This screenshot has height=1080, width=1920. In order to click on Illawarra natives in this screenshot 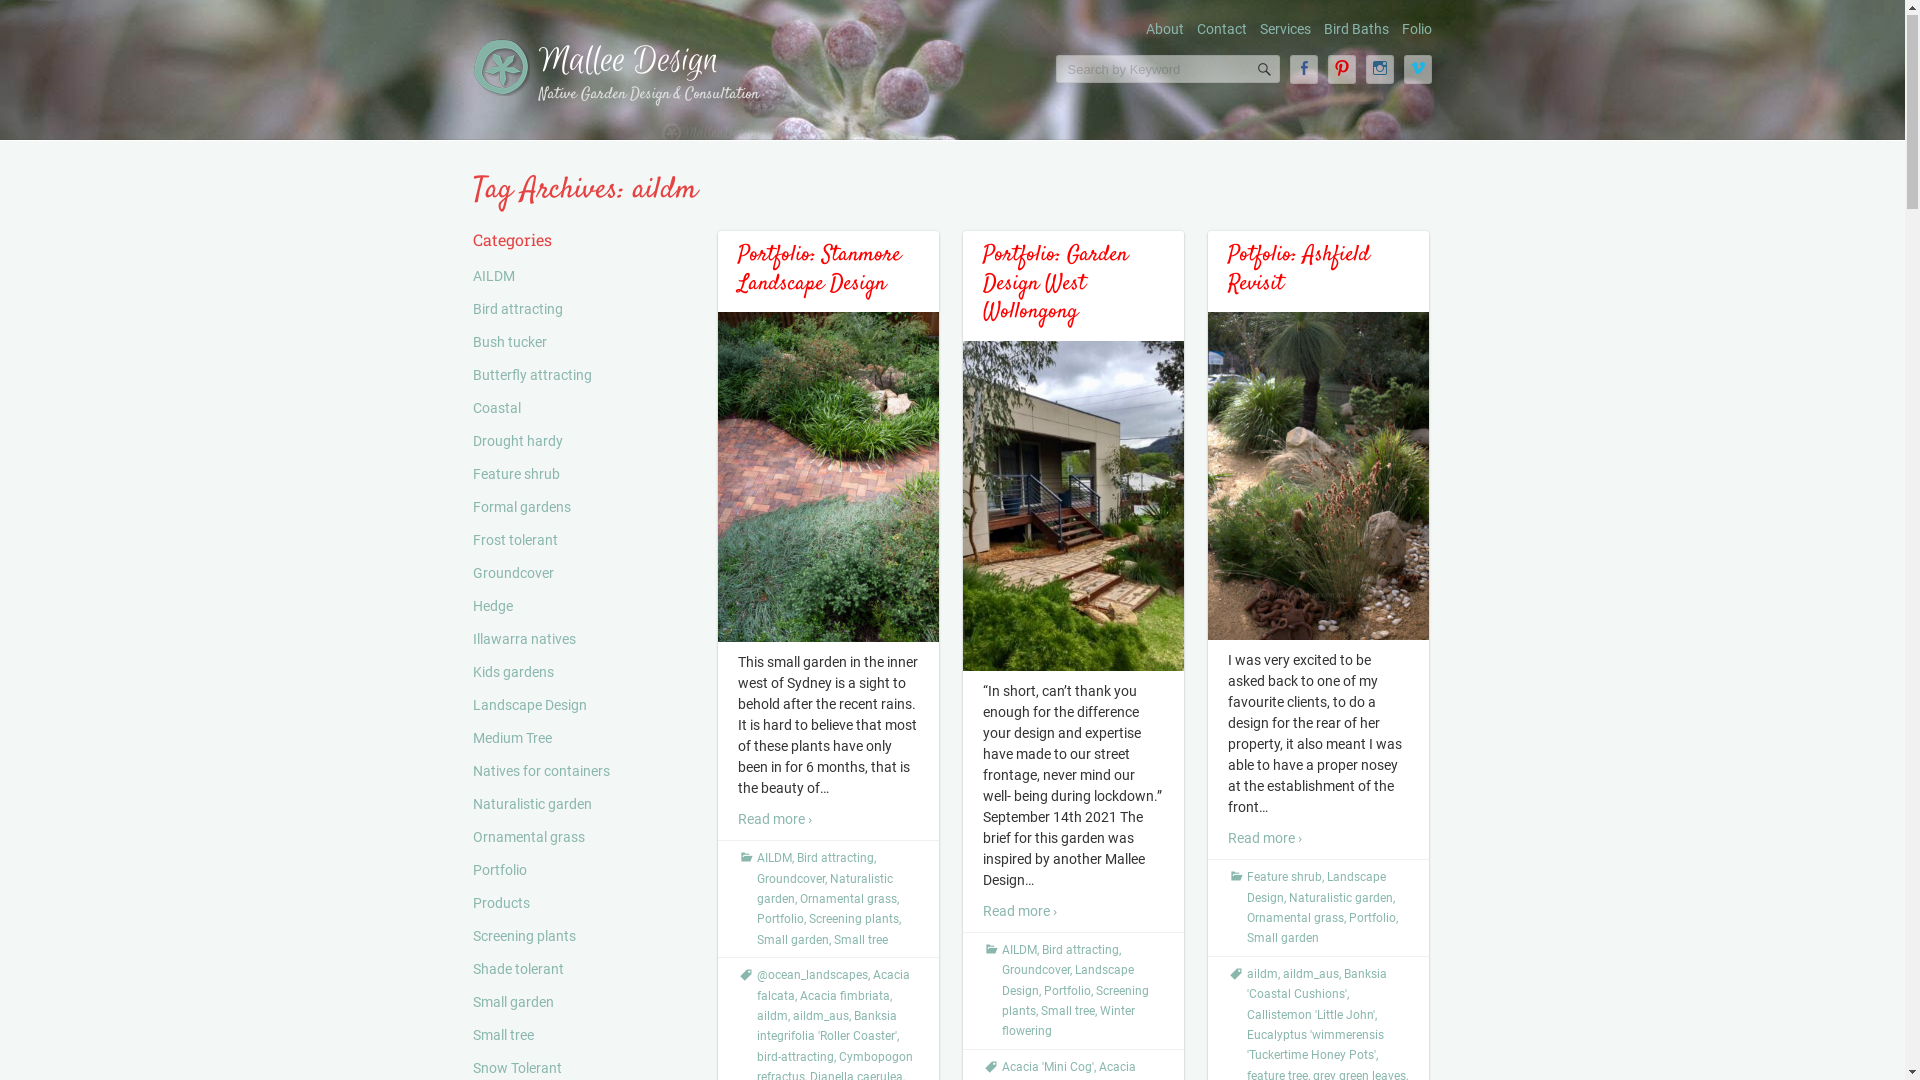, I will do `click(524, 640)`.